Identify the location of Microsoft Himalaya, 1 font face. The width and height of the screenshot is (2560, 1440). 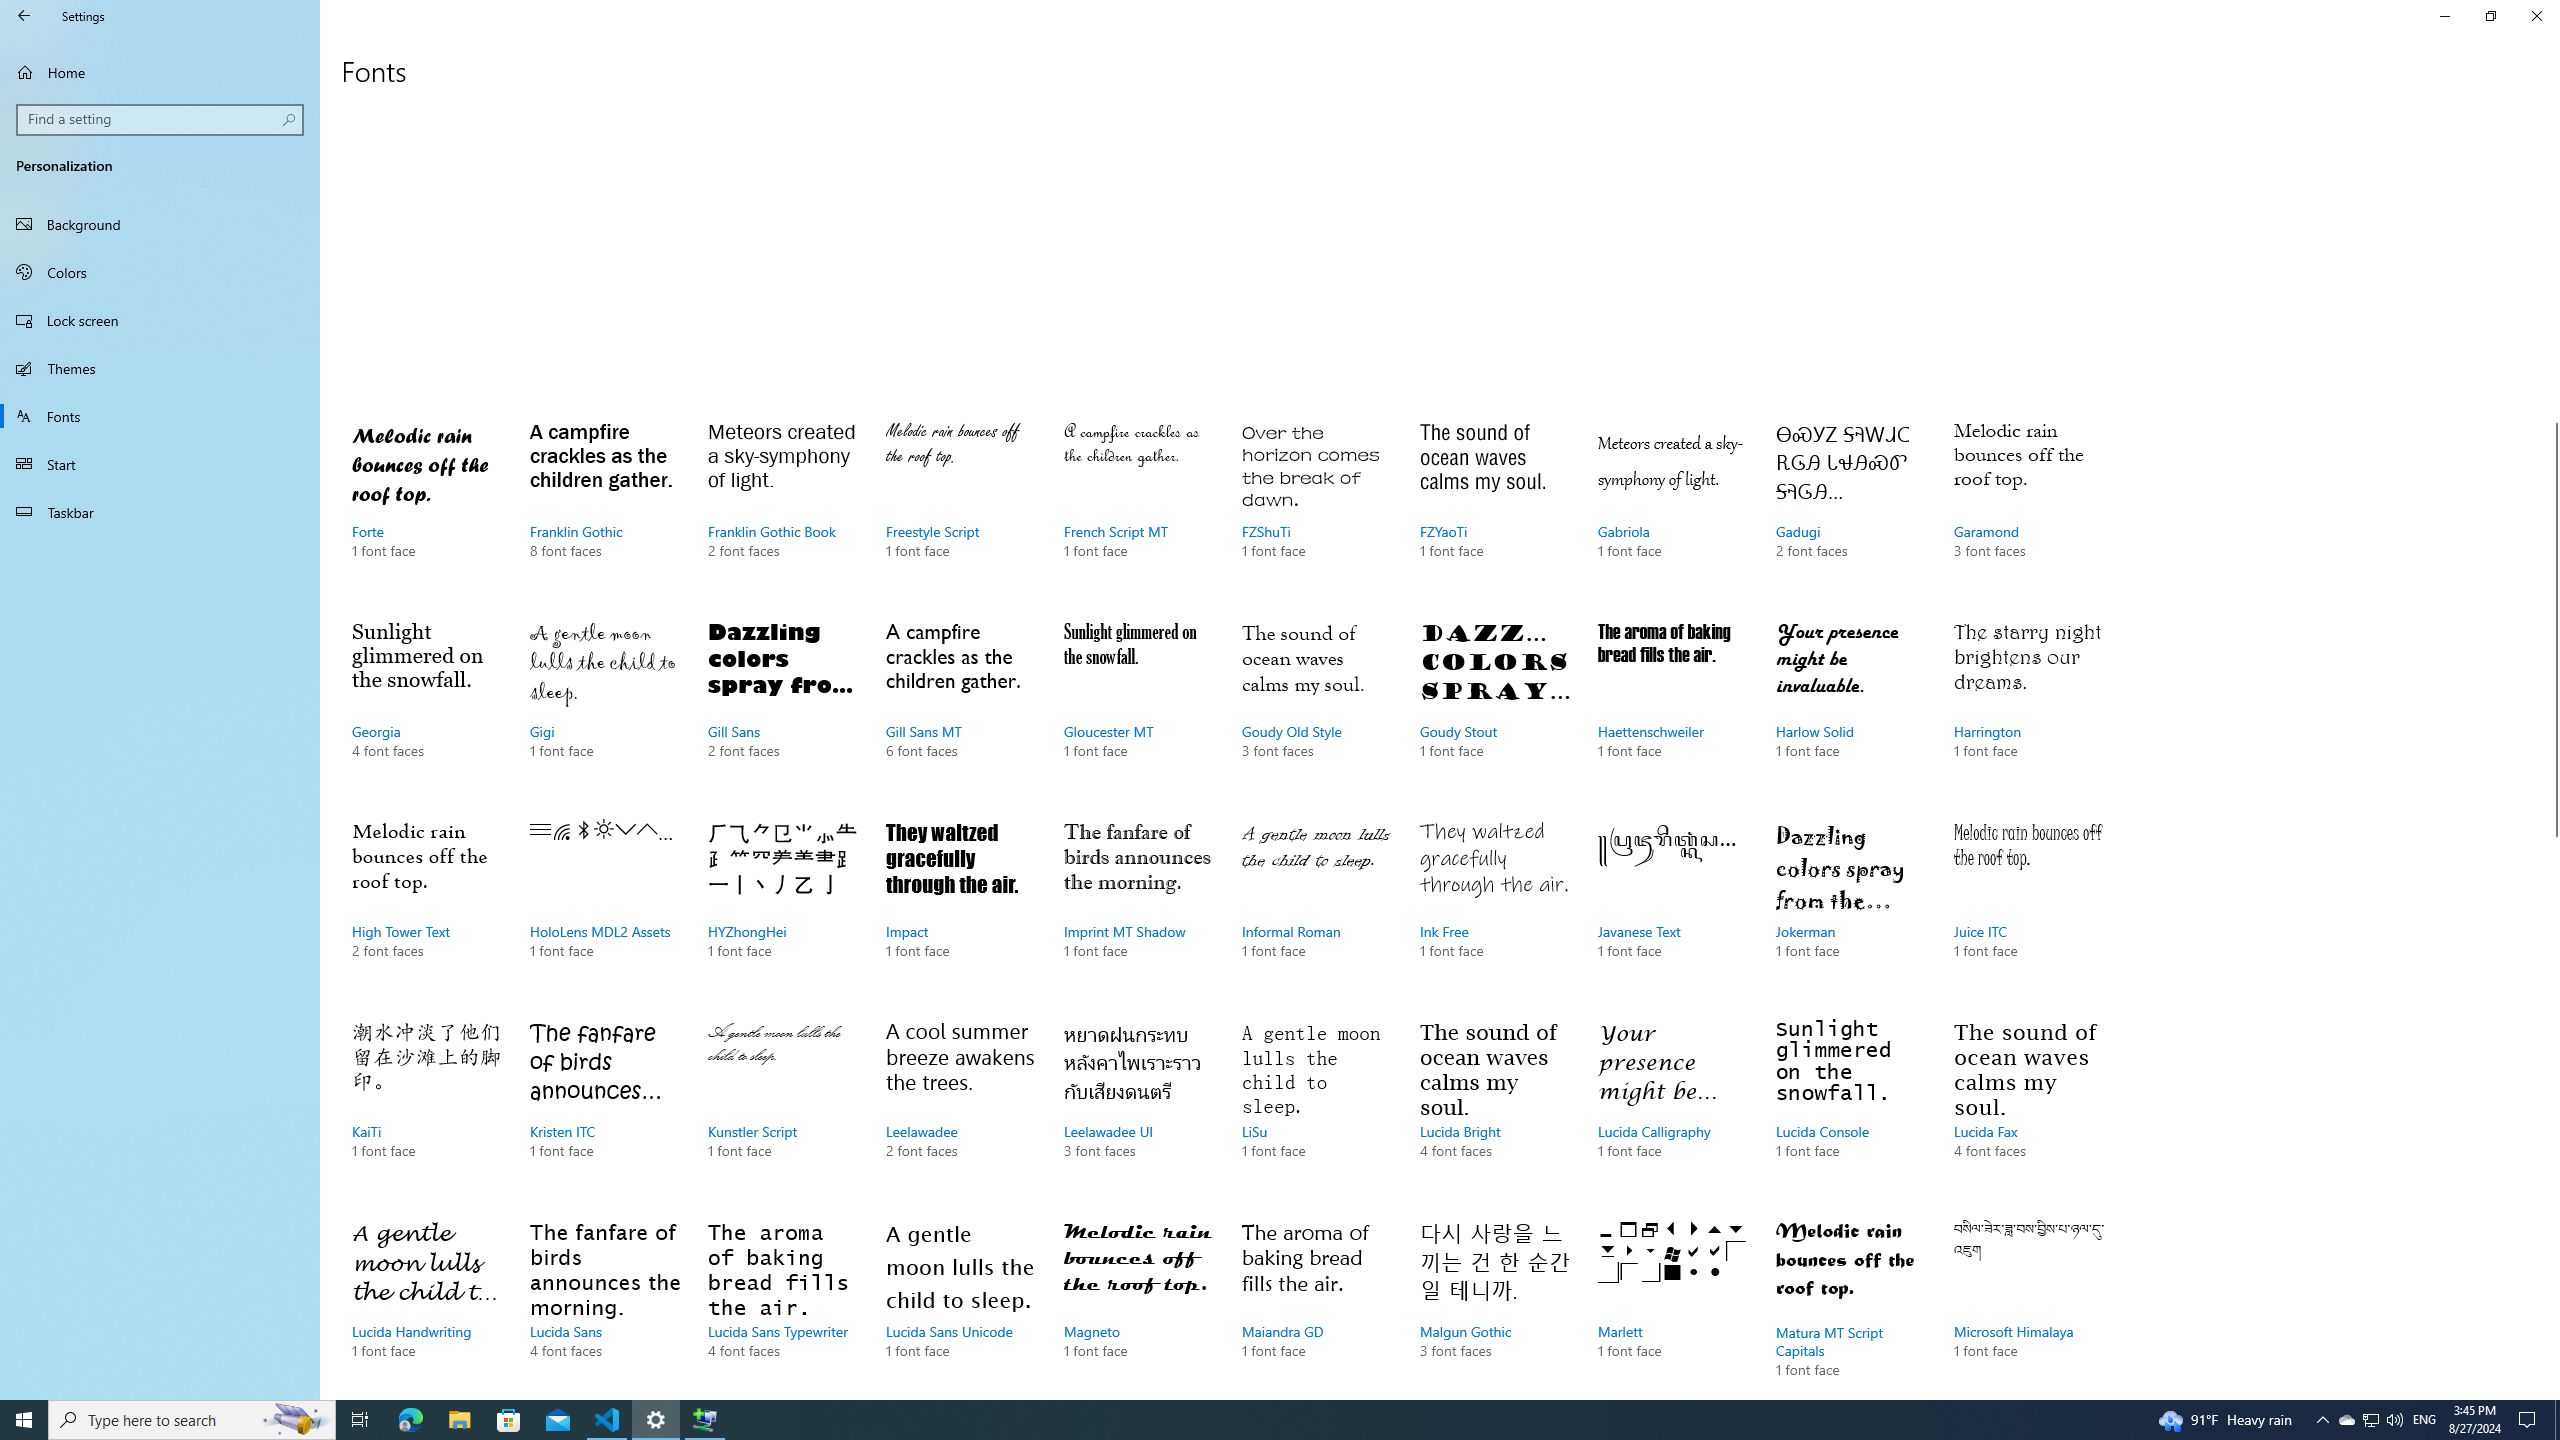
(2028, 1304).